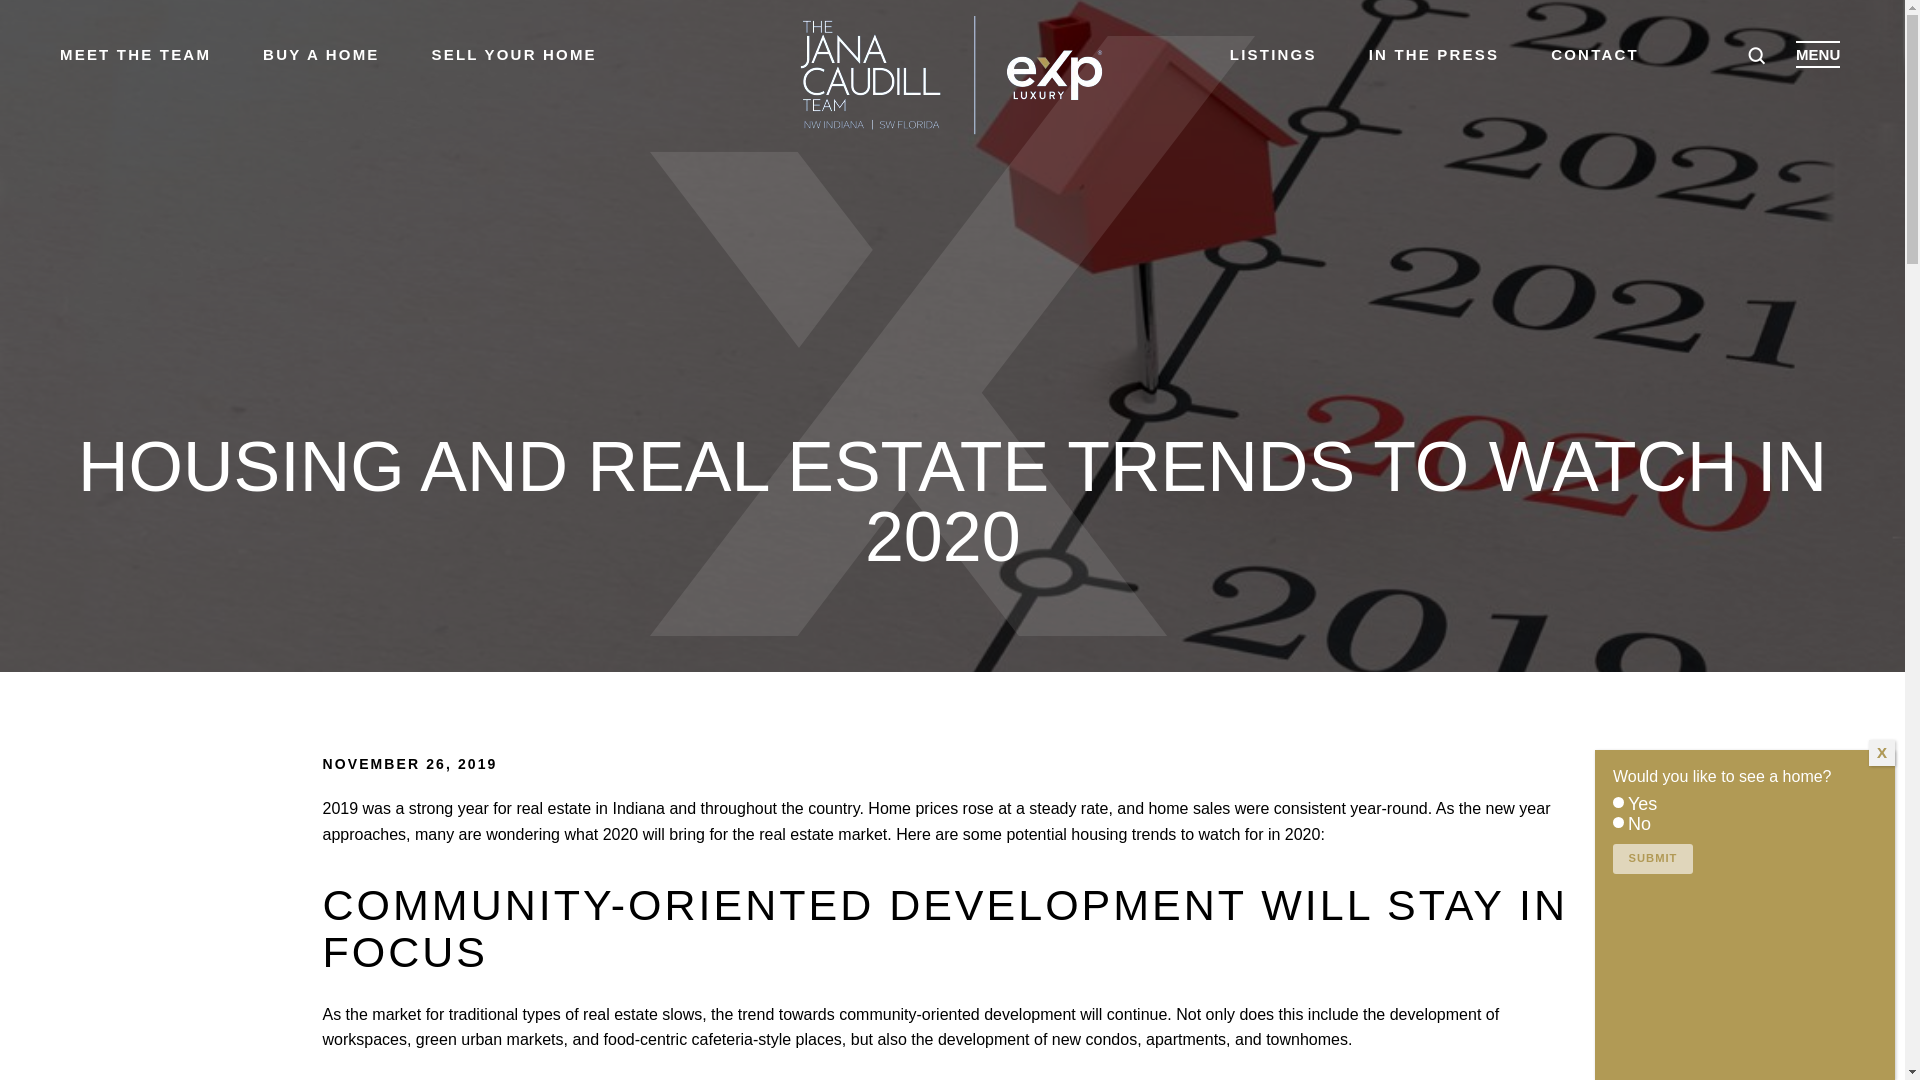 The height and width of the screenshot is (1080, 1920). What do you see at coordinates (1274, 56) in the screenshot?
I see `LISTINGS` at bounding box center [1274, 56].